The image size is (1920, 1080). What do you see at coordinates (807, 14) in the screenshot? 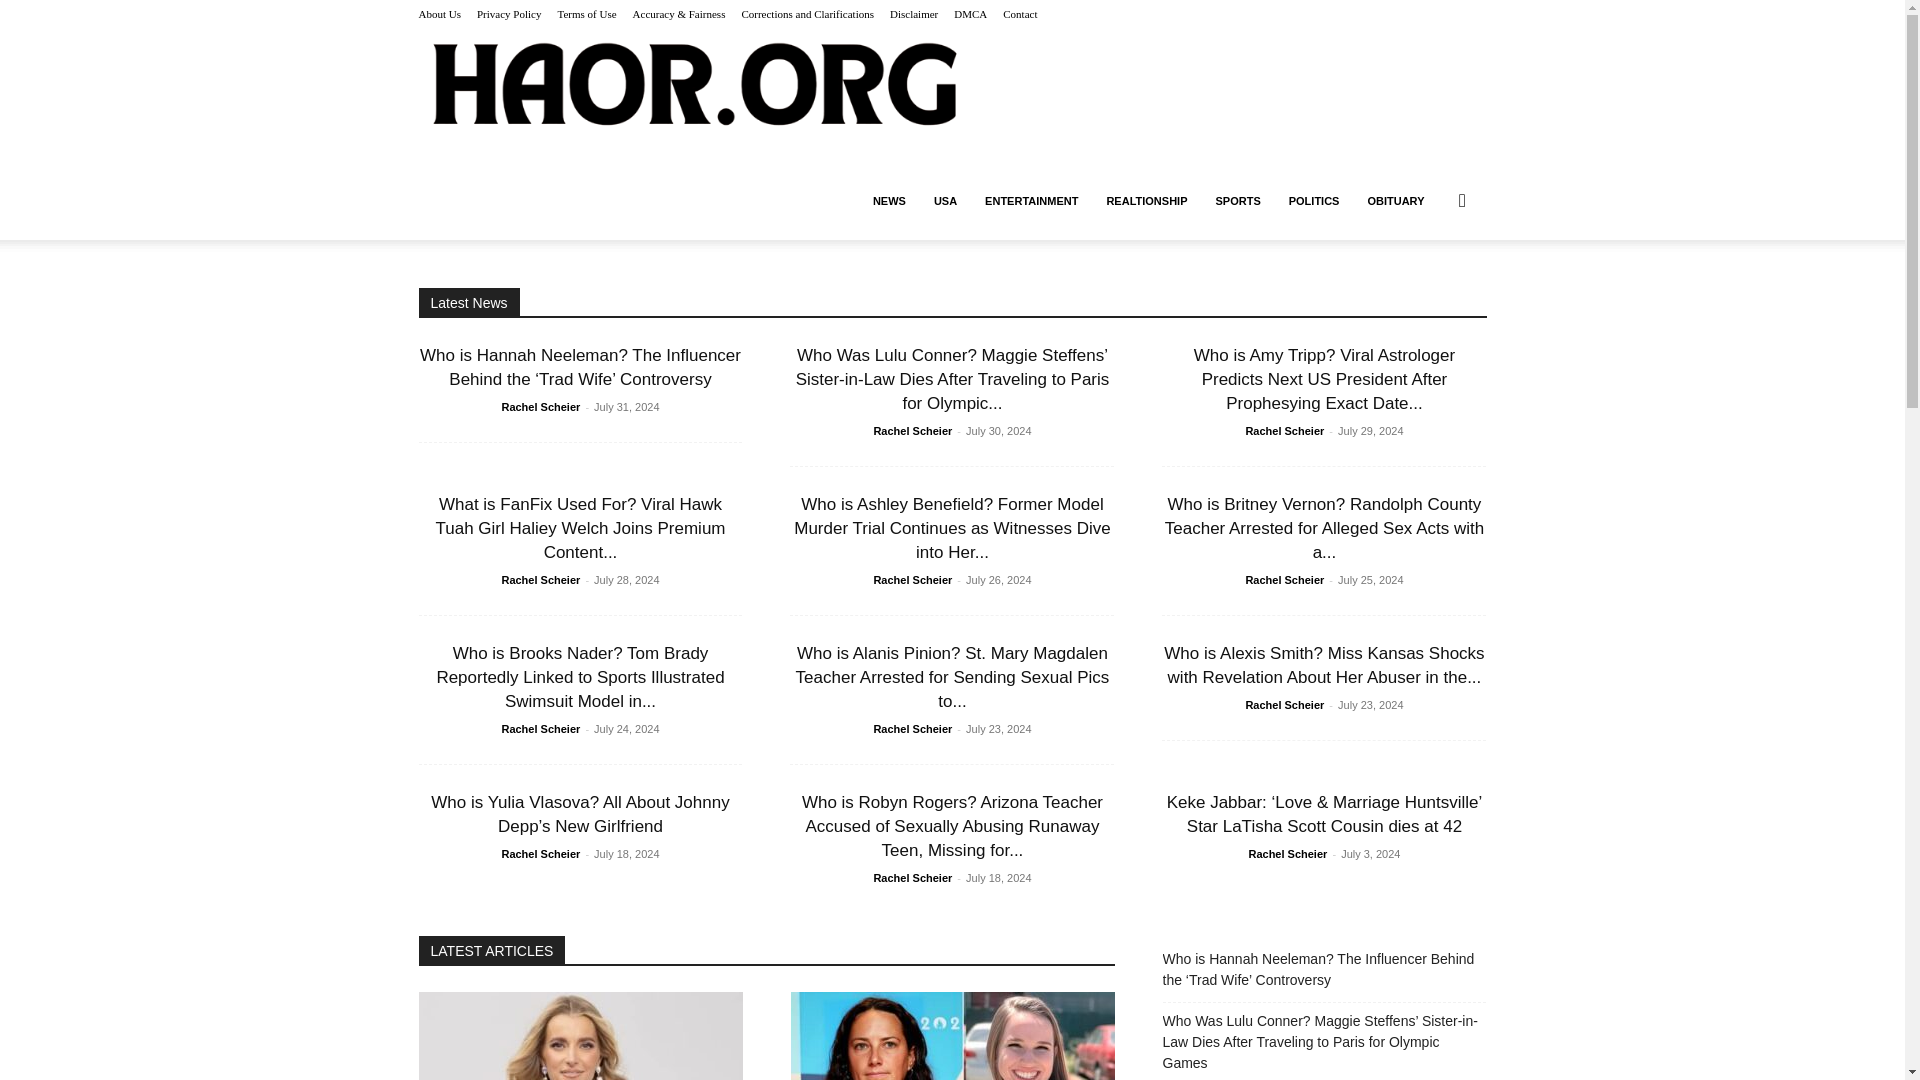
I see `Corrections and Clarifications` at bounding box center [807, 14].